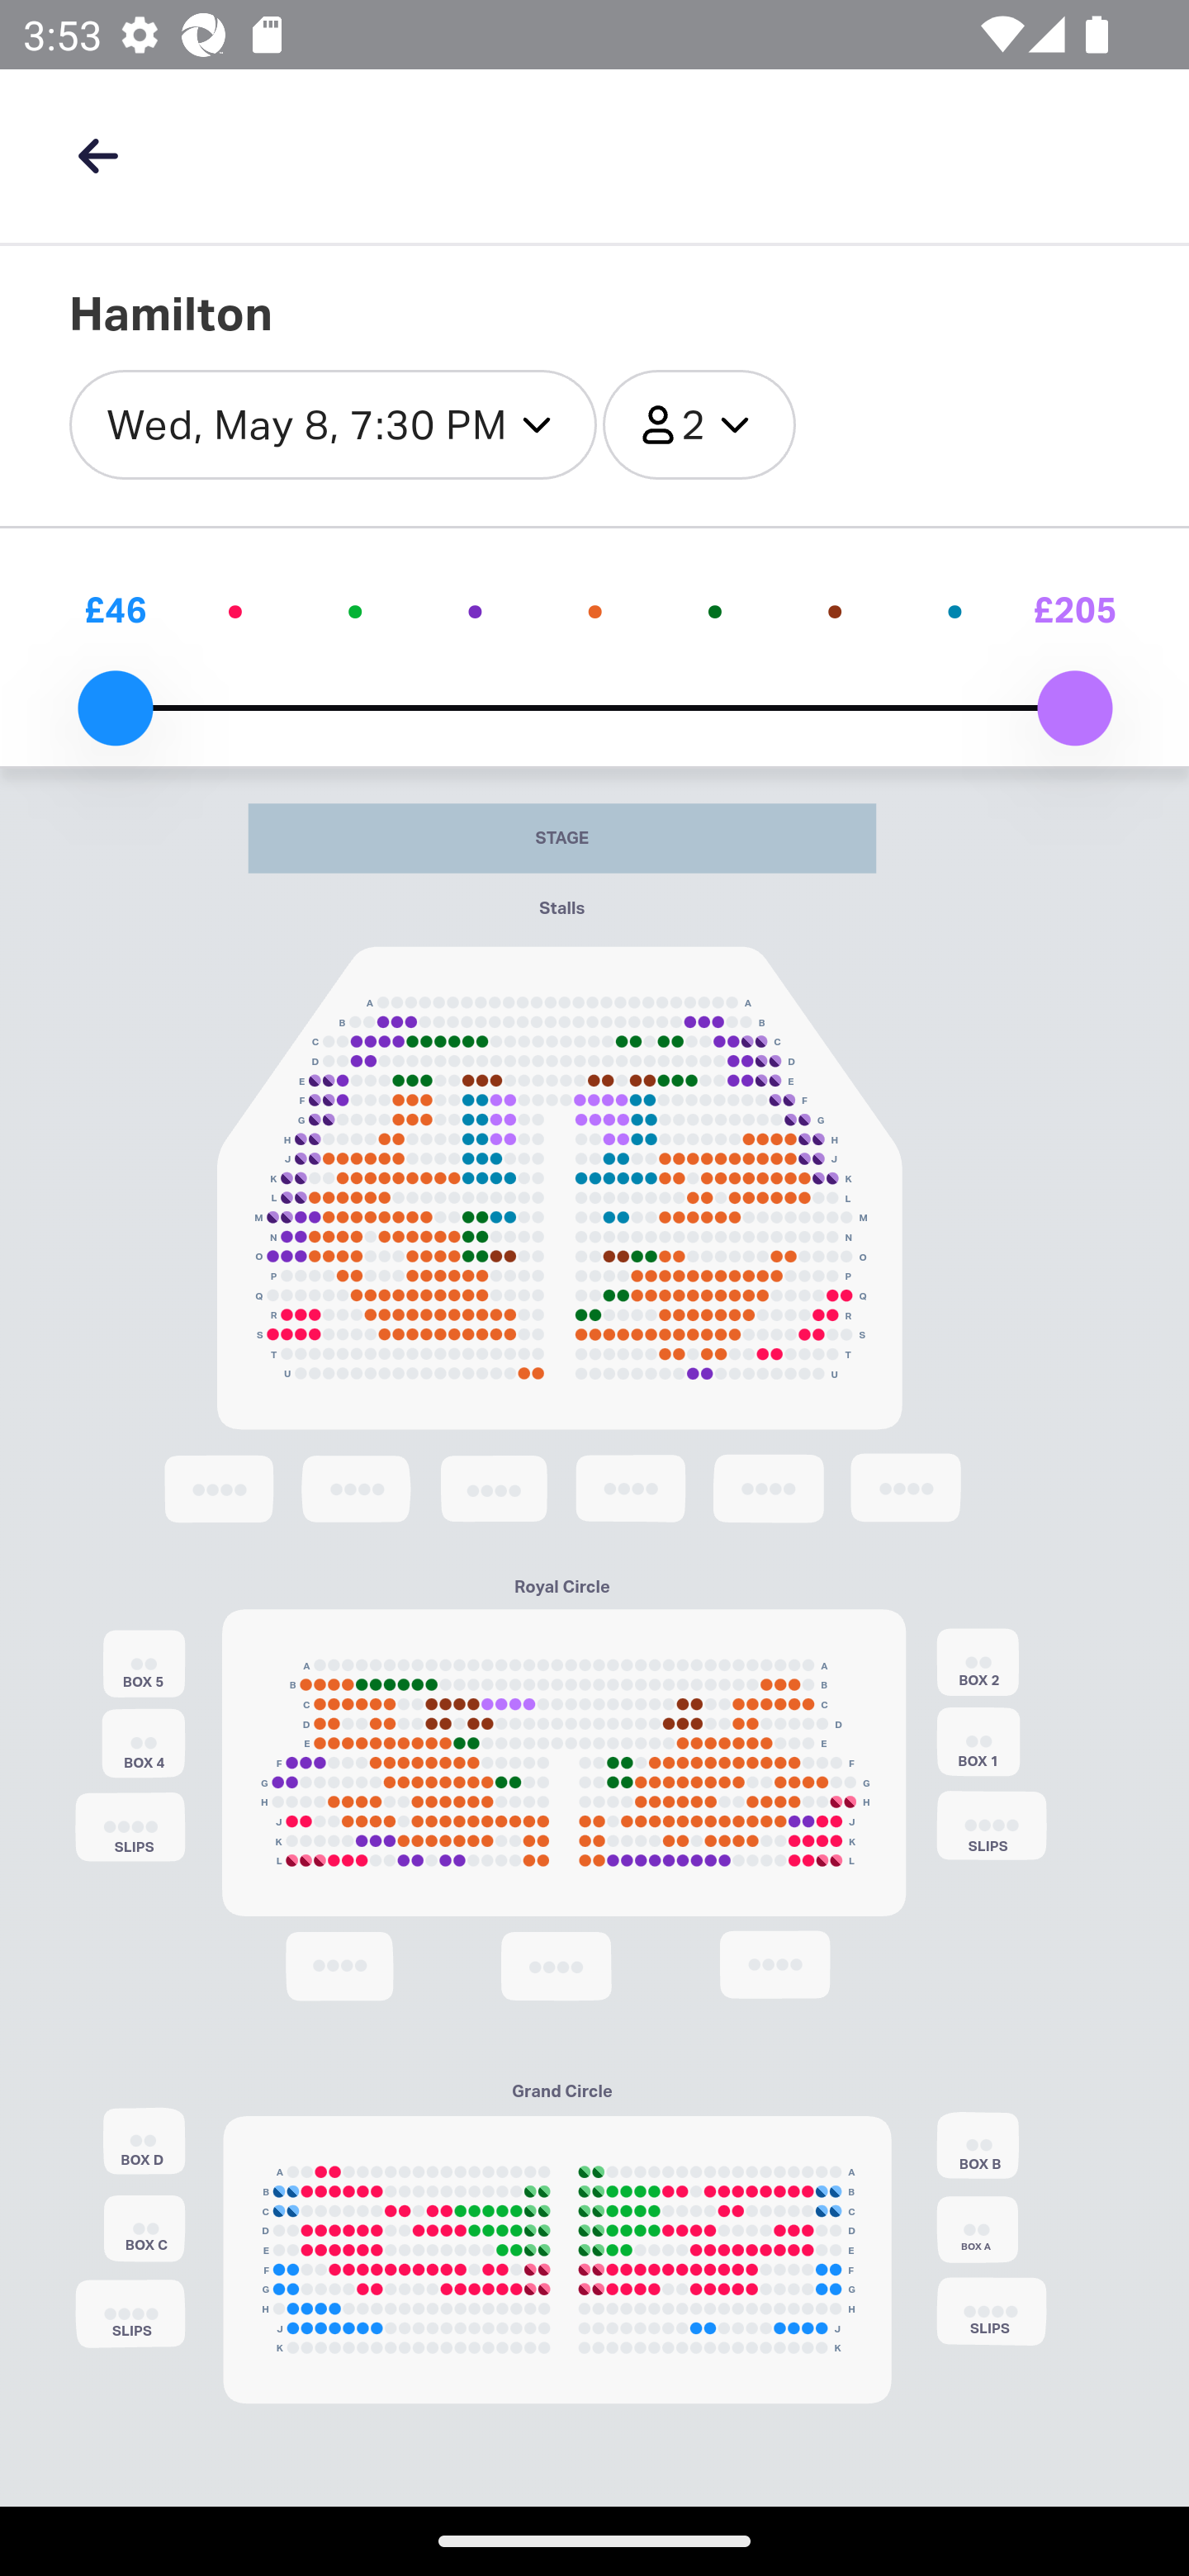  What do you see at coordinates (475, 609) in the screenshot?
I see `•` at bounding box center [475, 609].